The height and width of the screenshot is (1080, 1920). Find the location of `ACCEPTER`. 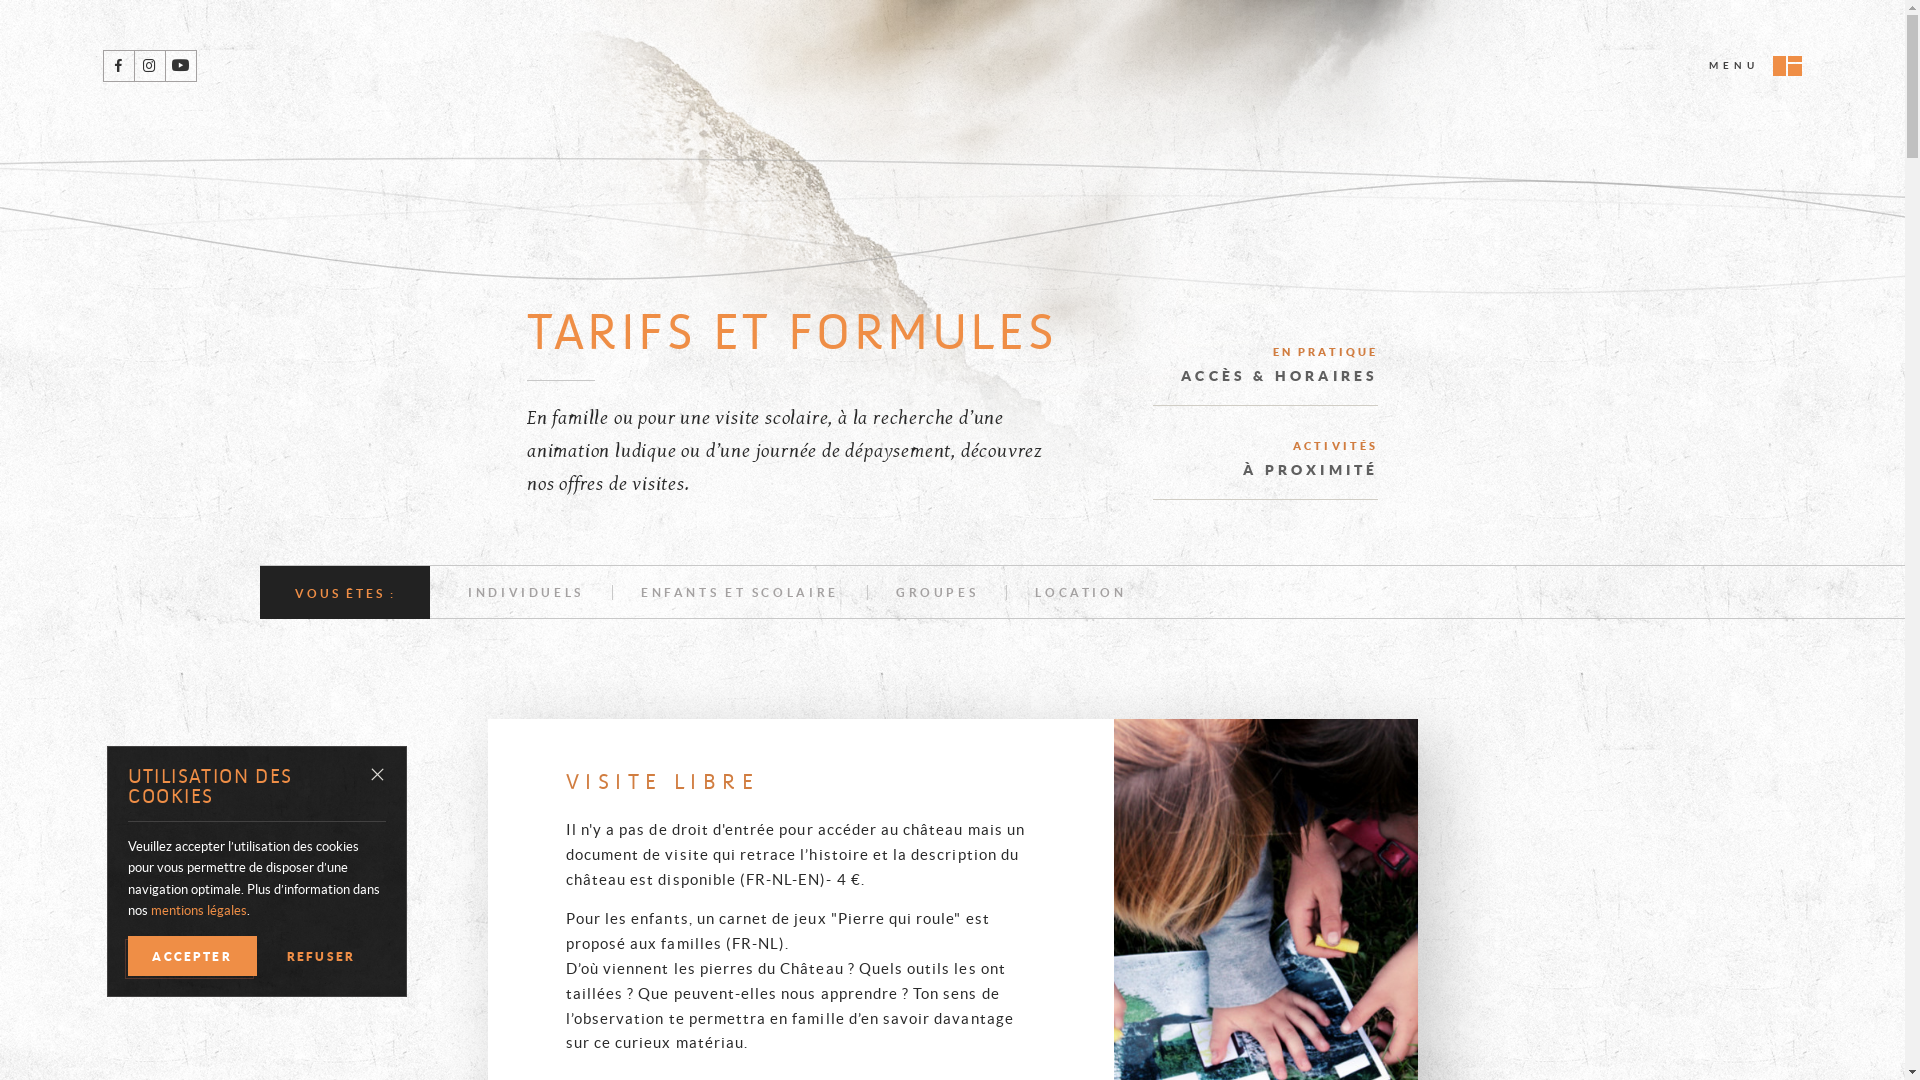

ACCEPTER is located at coordinates (192, 956).